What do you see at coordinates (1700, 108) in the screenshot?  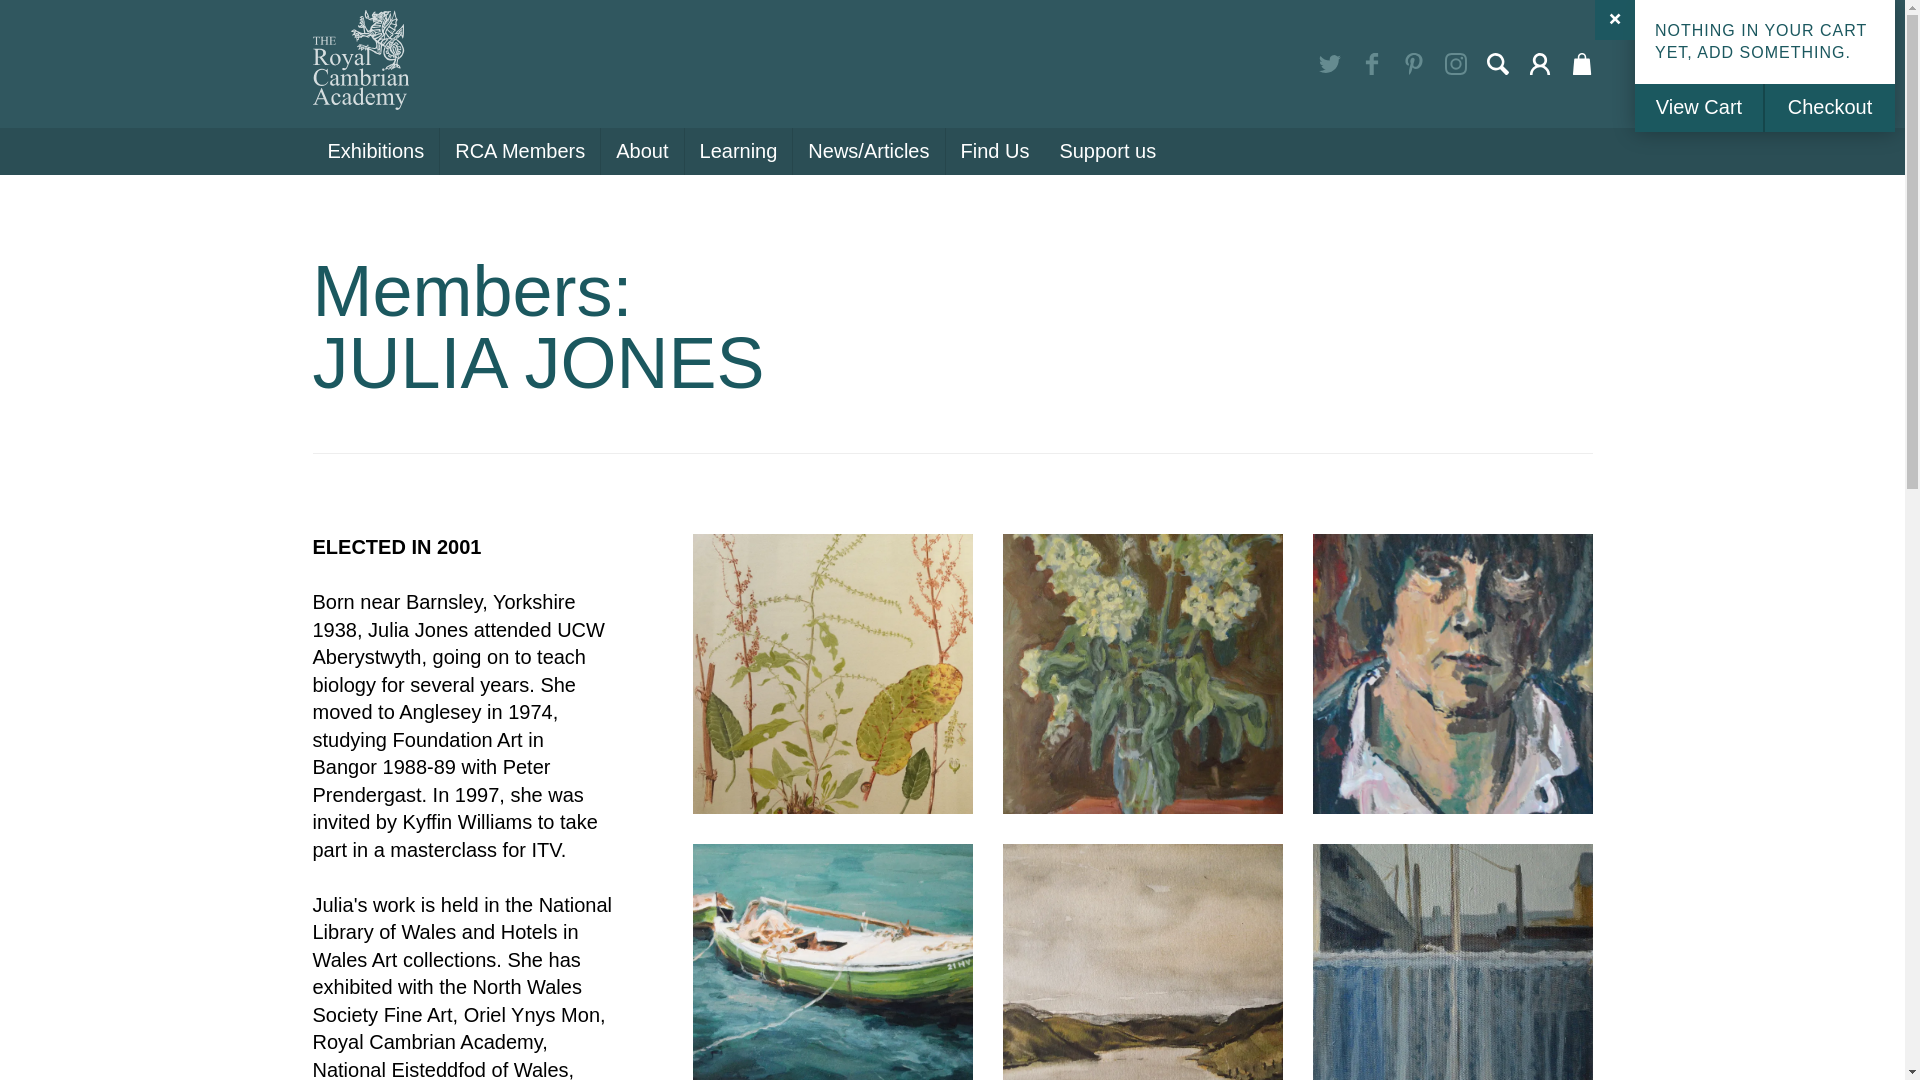 I see `View Cart` at bounding box center [1700, 108].